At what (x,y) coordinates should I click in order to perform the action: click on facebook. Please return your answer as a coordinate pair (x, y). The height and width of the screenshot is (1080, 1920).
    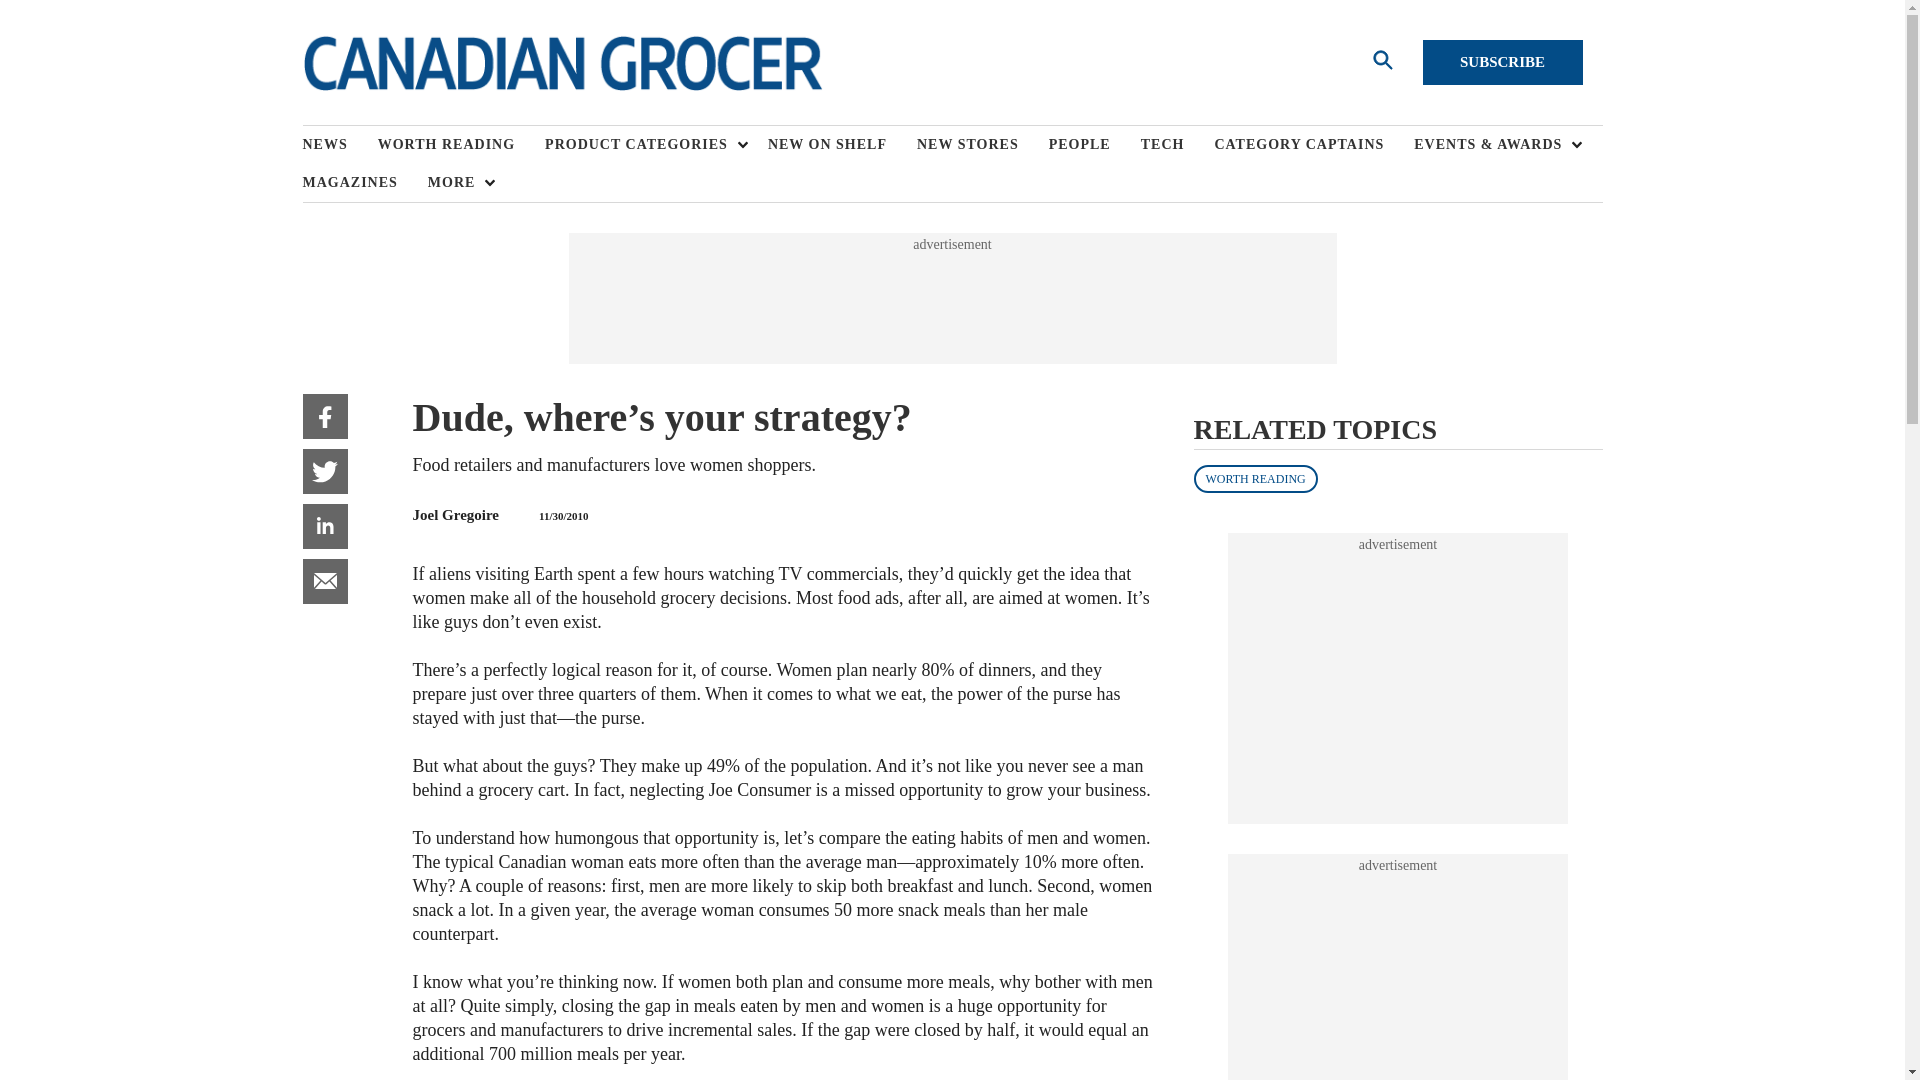
    Looking at the image, I should click on (324, 416).